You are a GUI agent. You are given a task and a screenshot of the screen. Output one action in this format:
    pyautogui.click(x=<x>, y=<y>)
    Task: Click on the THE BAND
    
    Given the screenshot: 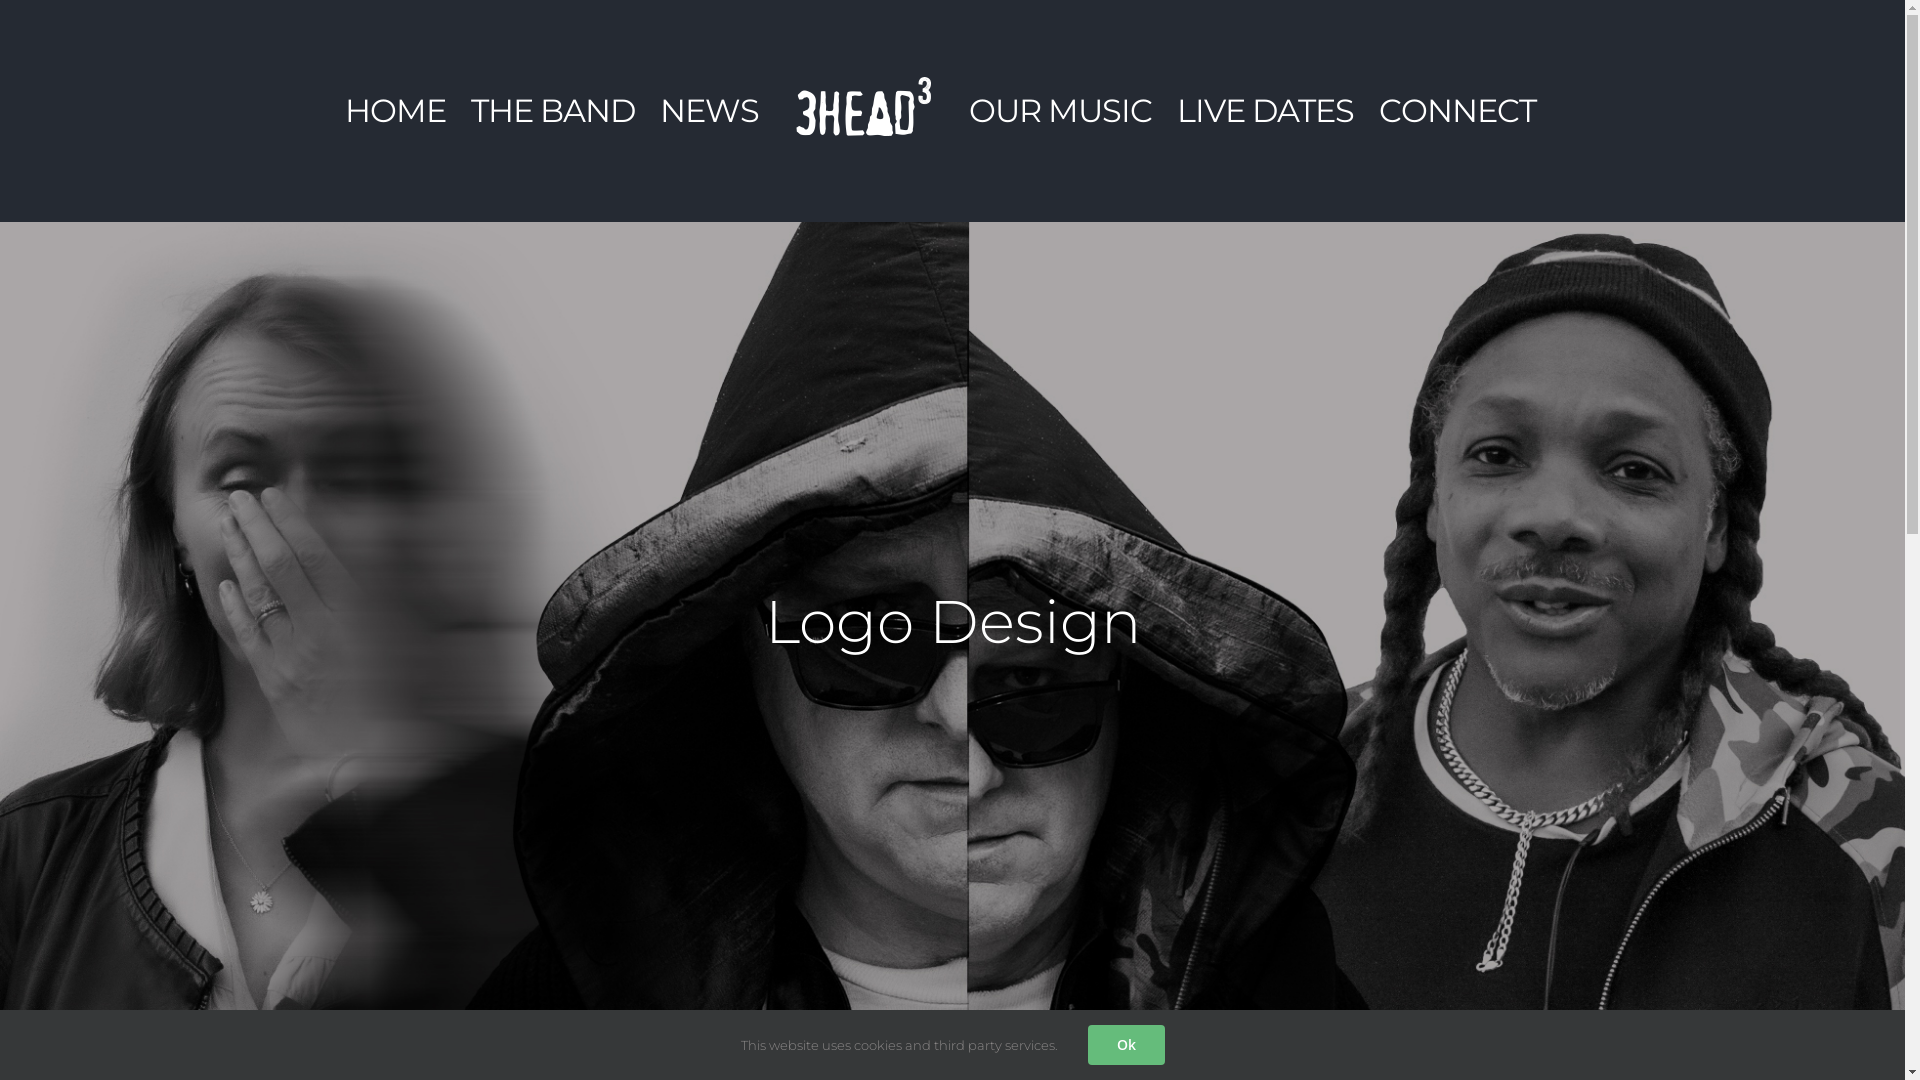 What is the action you would take?
    pyautogui.click(x=552, y=111)
    